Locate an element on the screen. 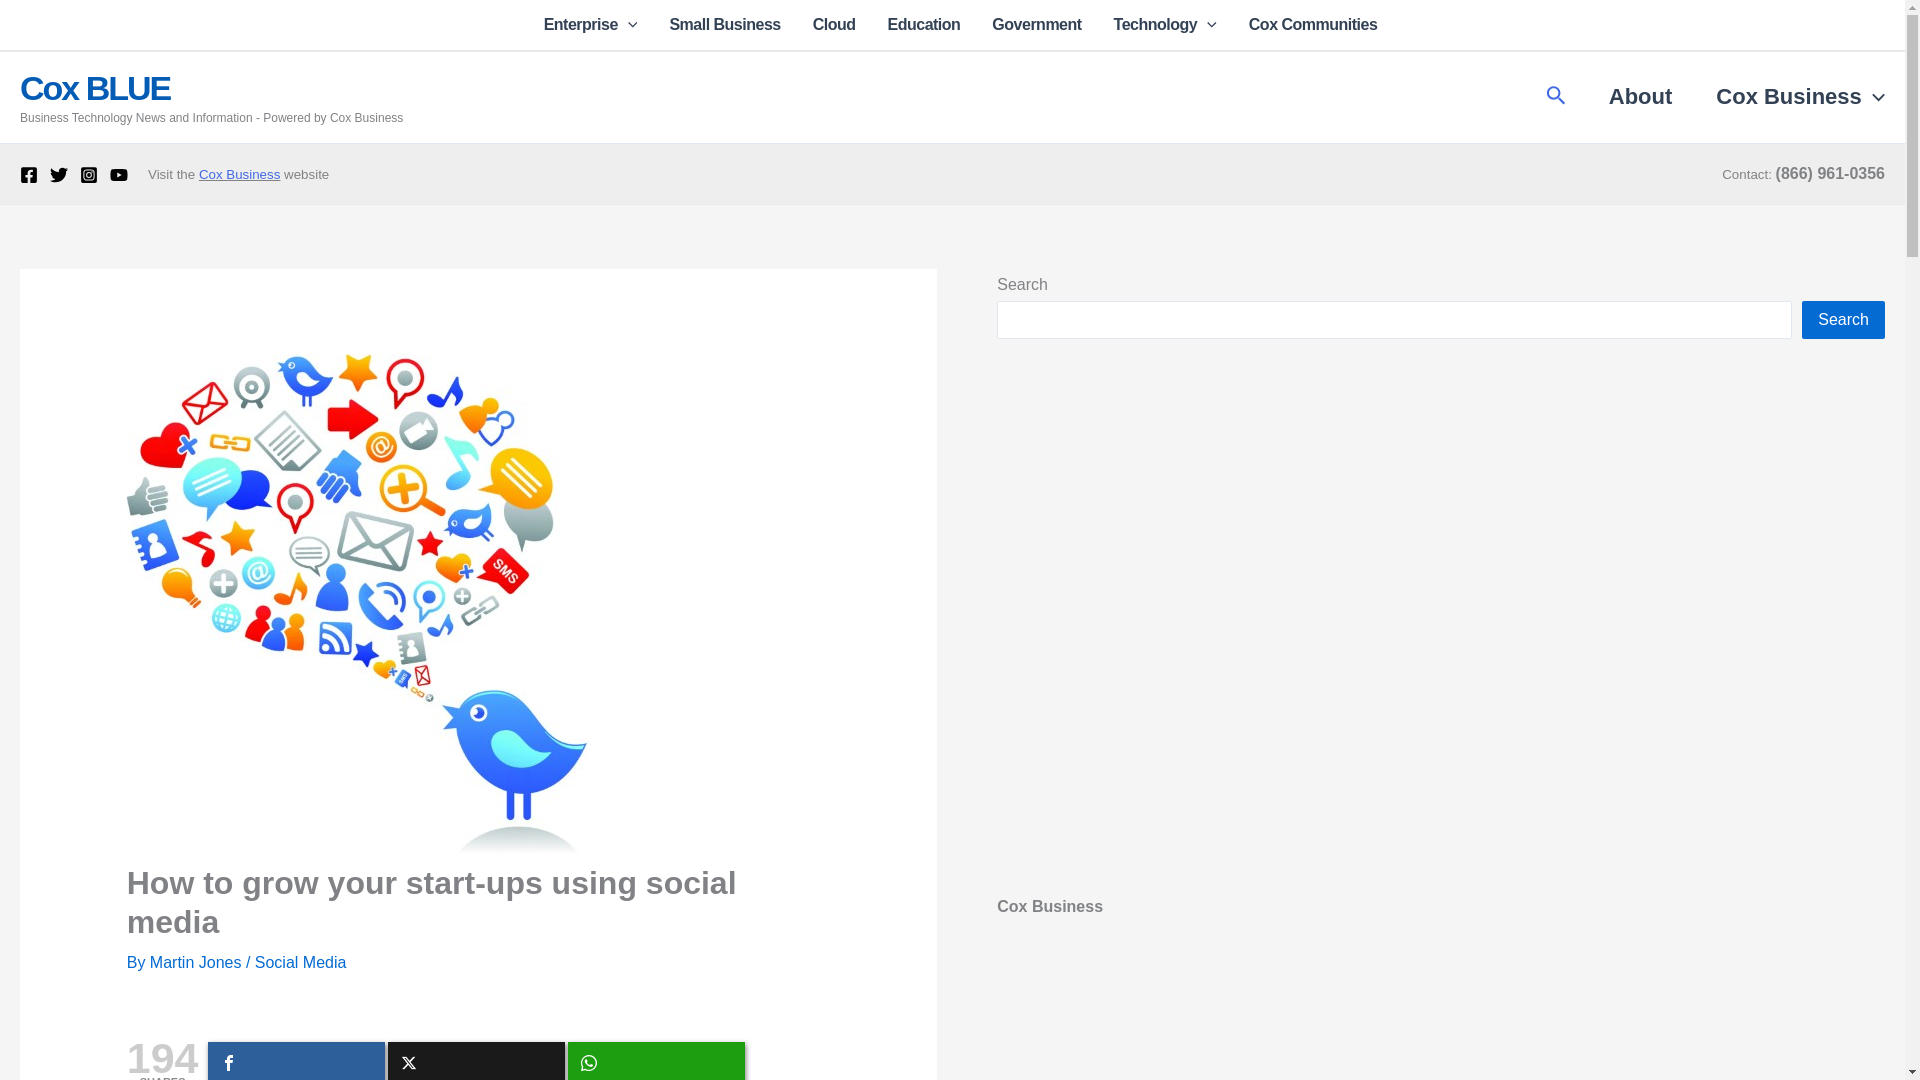 The width and height of the screenshot is (1920, 1080). Cox Business is located at coordinates (1789, 97).